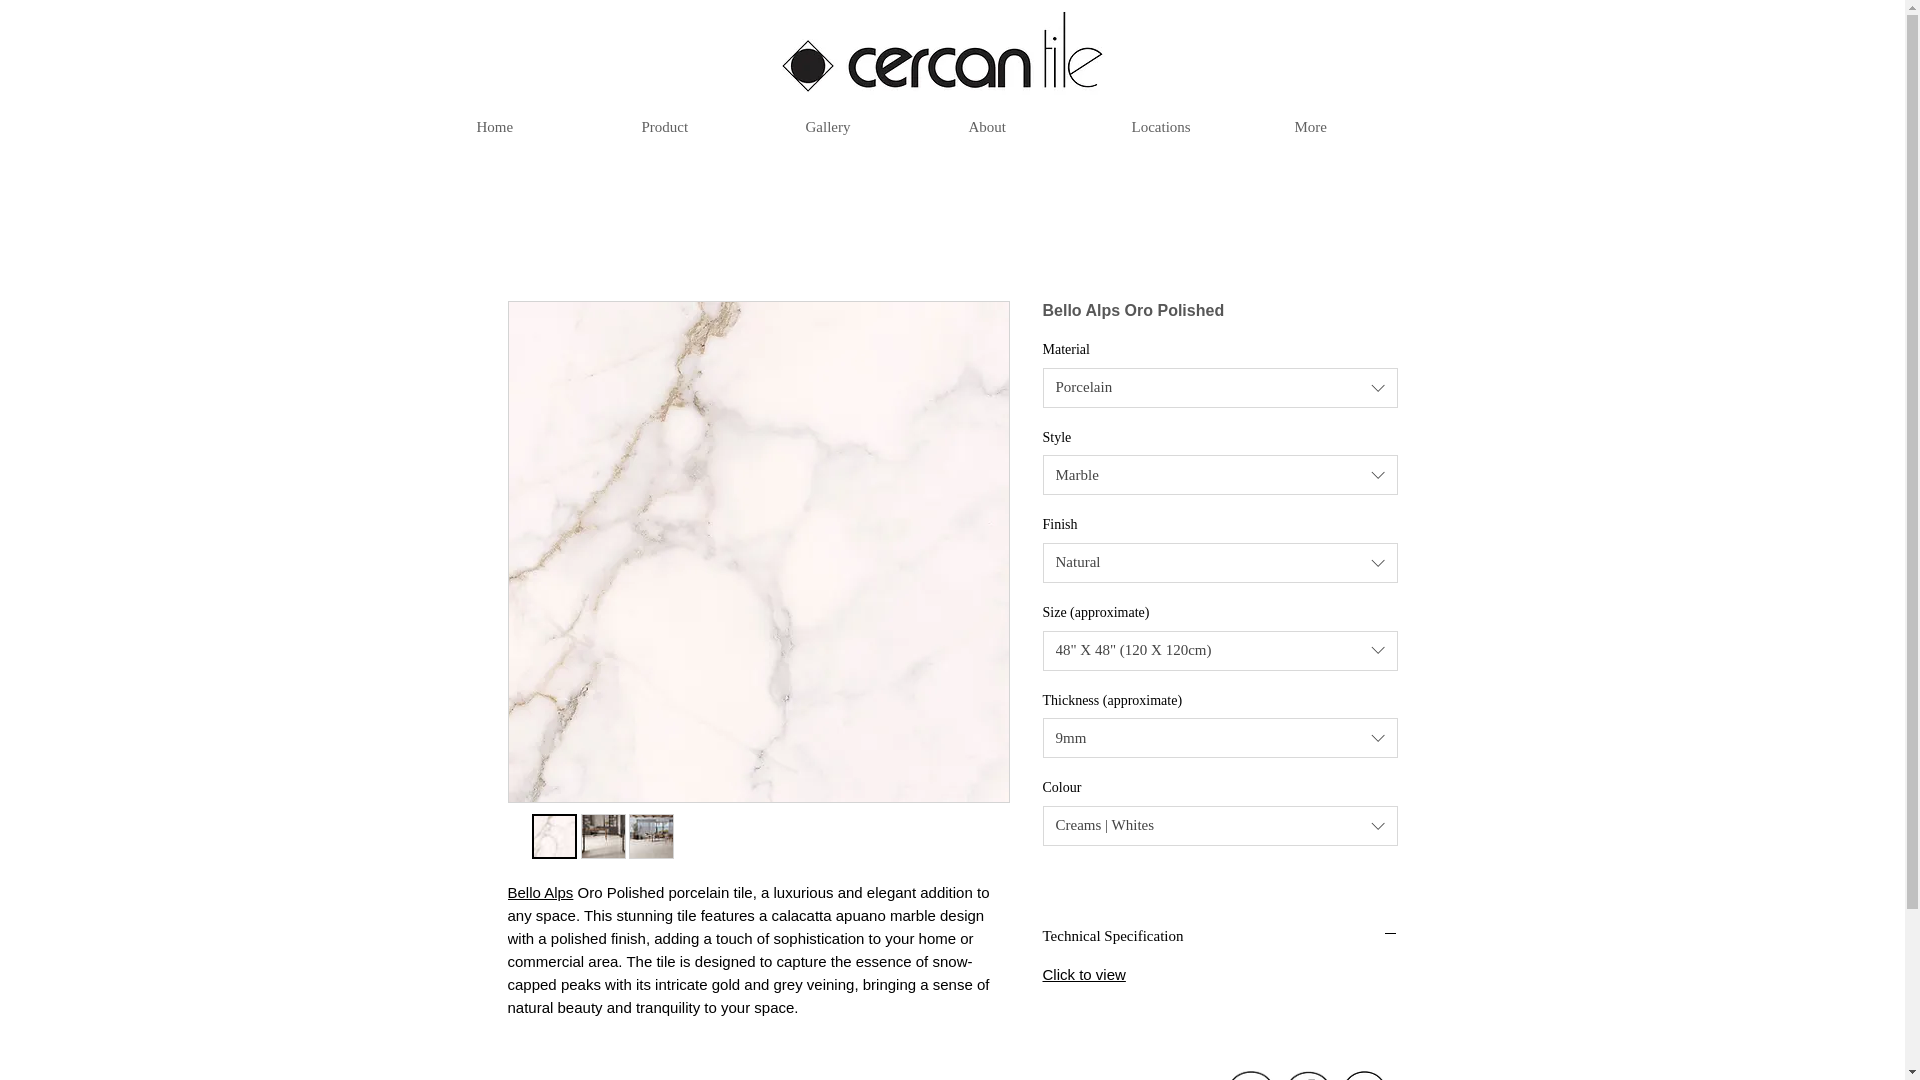  Describe the element at coordinates (707, 126) in the screenshot. I see `Product` at that location.